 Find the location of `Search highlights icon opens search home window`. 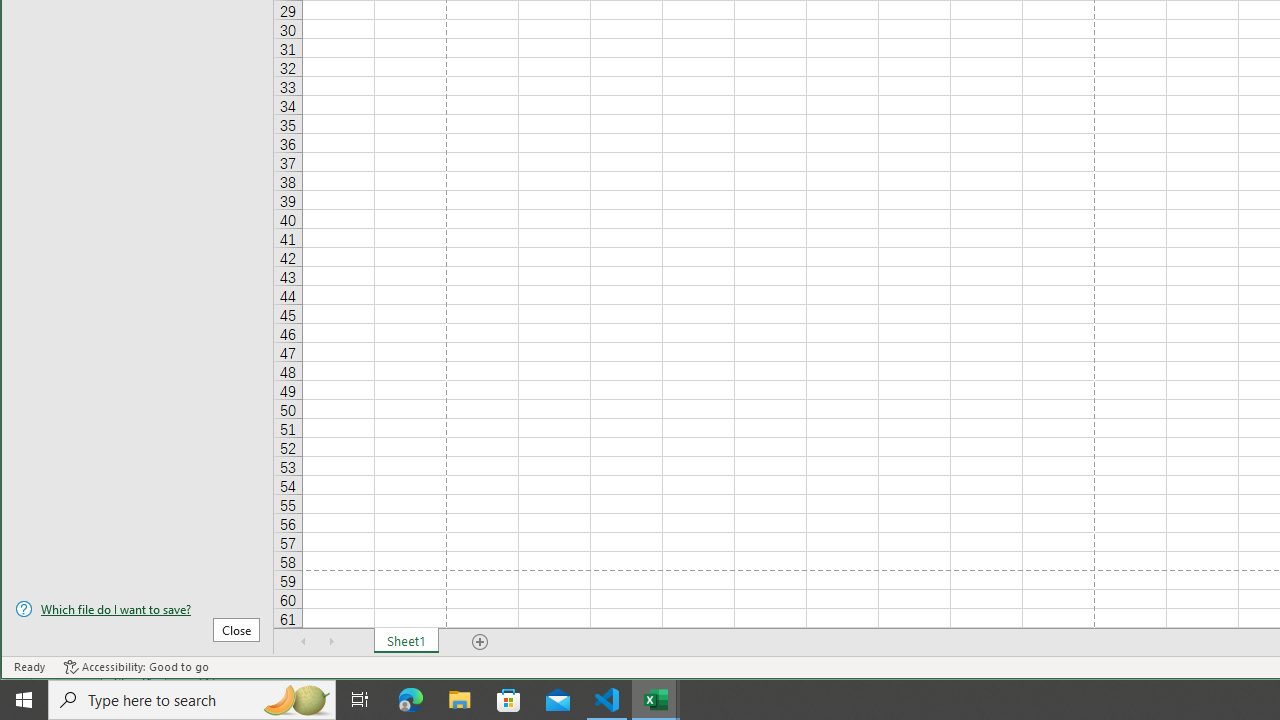

Search highlights icon opens search home window is located at coordinates (296, 700).